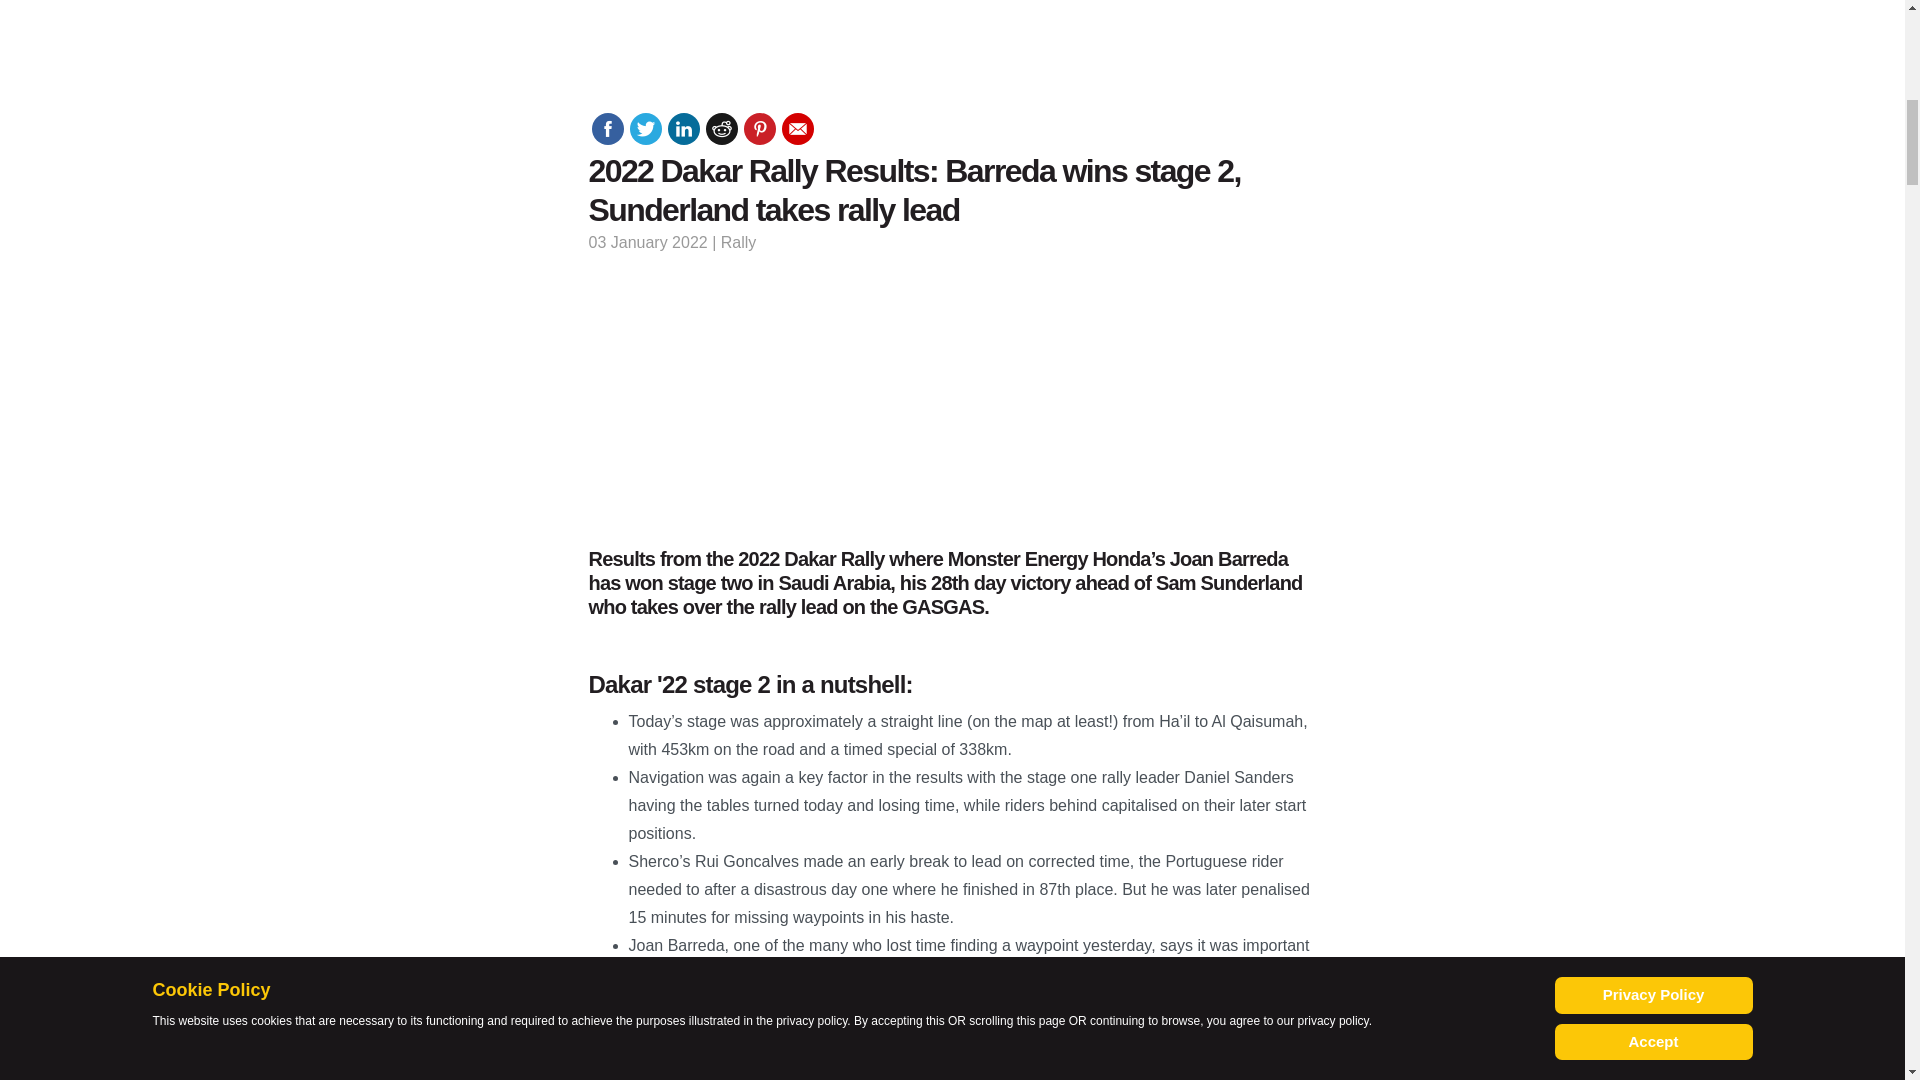 The image size is (1920, 1080). Describe the element at coordinates (218, 86) in the screenshot. I see `3rd party ad content` at that location.